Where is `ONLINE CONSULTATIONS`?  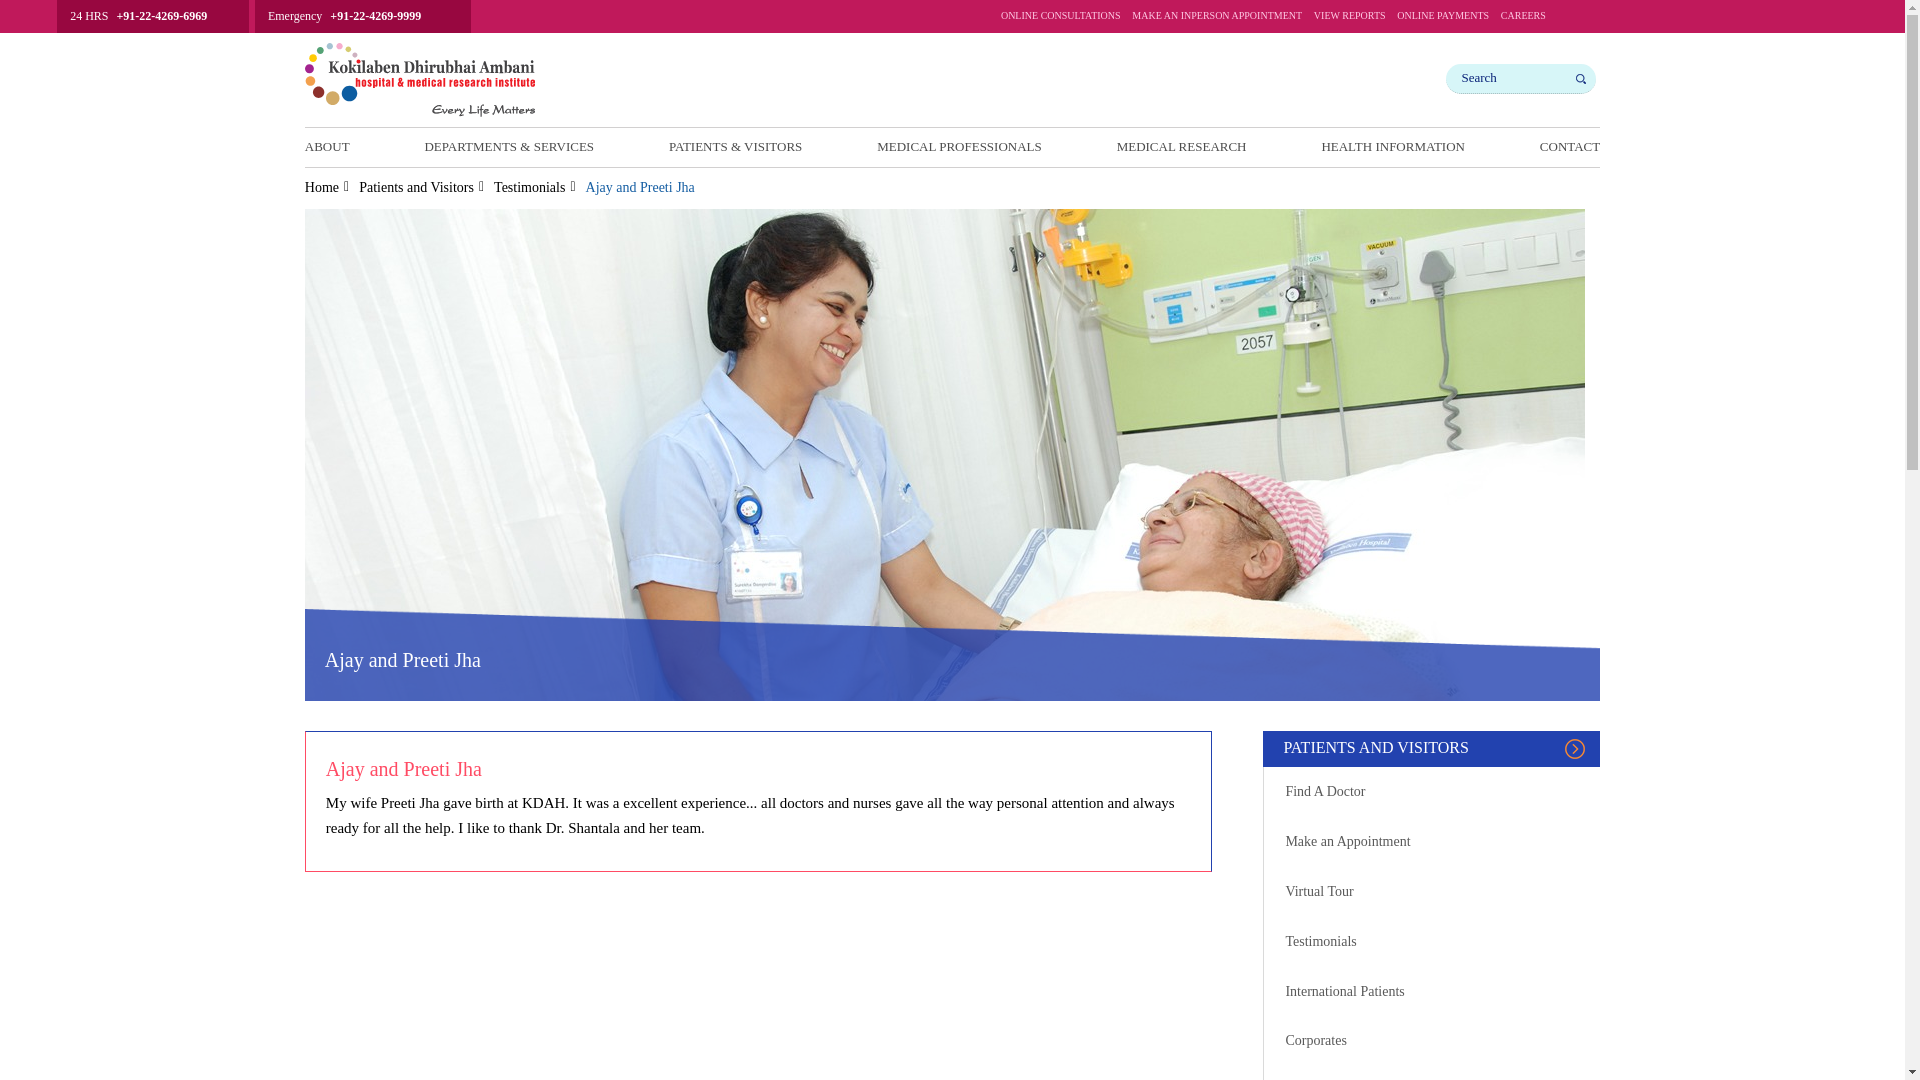 ONLINE CONSULTATIONS is located at coordinates (1060, 20).